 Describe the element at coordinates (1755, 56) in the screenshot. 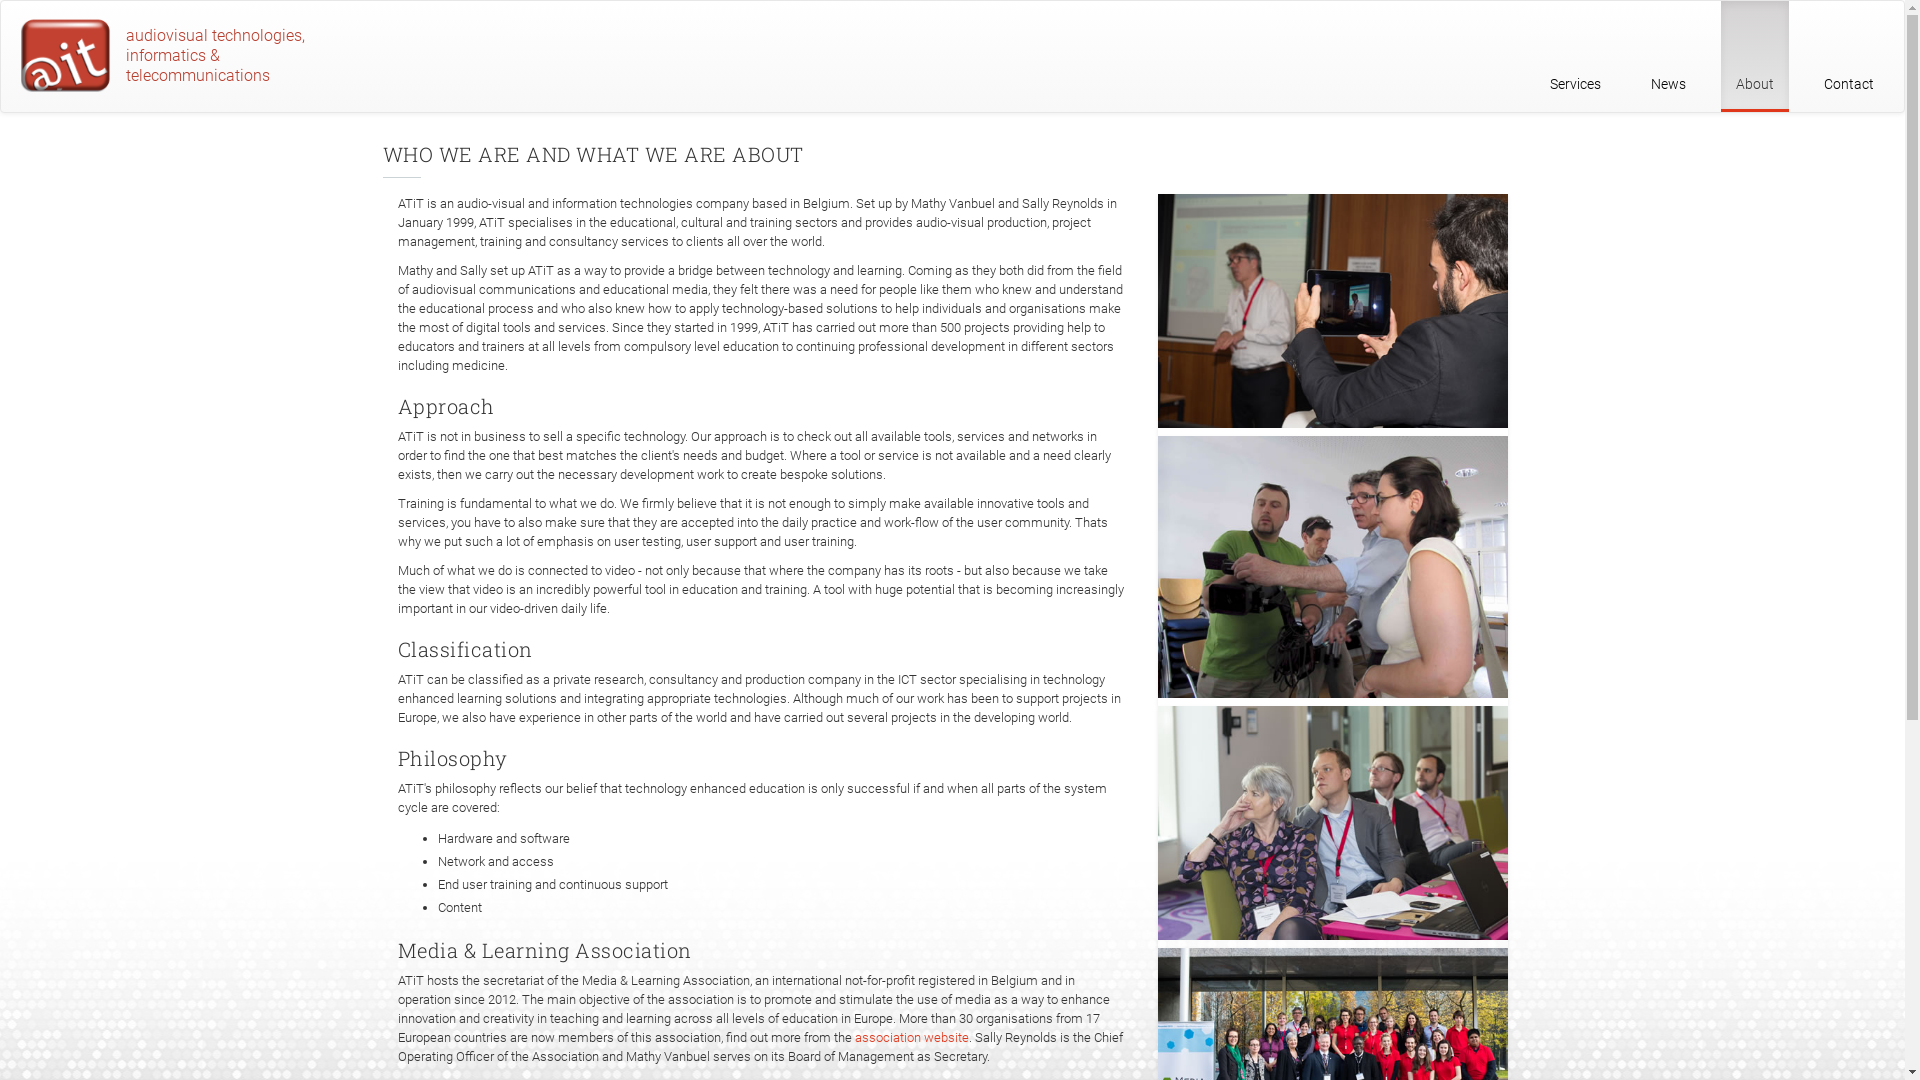

I see `About` at that location.